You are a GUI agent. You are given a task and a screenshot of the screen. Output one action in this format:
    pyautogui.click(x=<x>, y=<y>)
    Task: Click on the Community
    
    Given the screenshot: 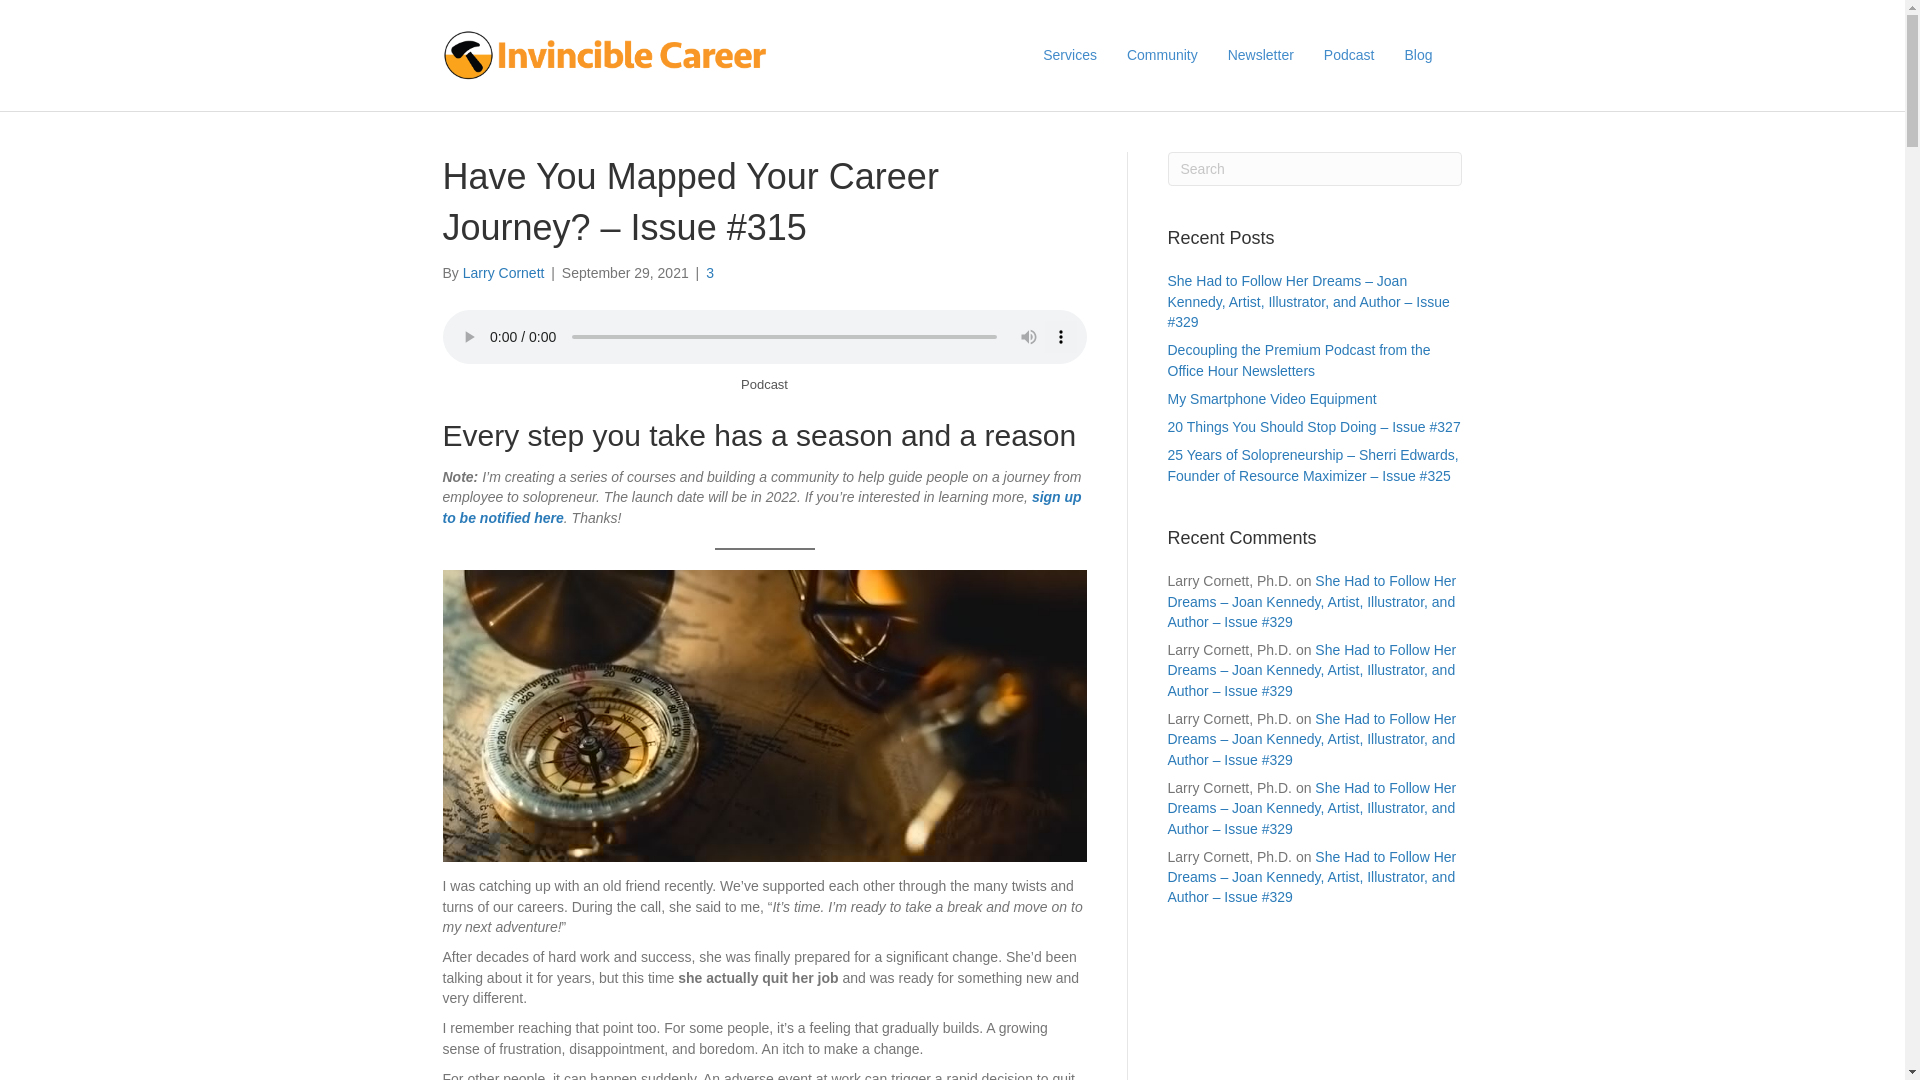 What is the action you would take?
    pyautogui.click(x=1162, y=56)
    